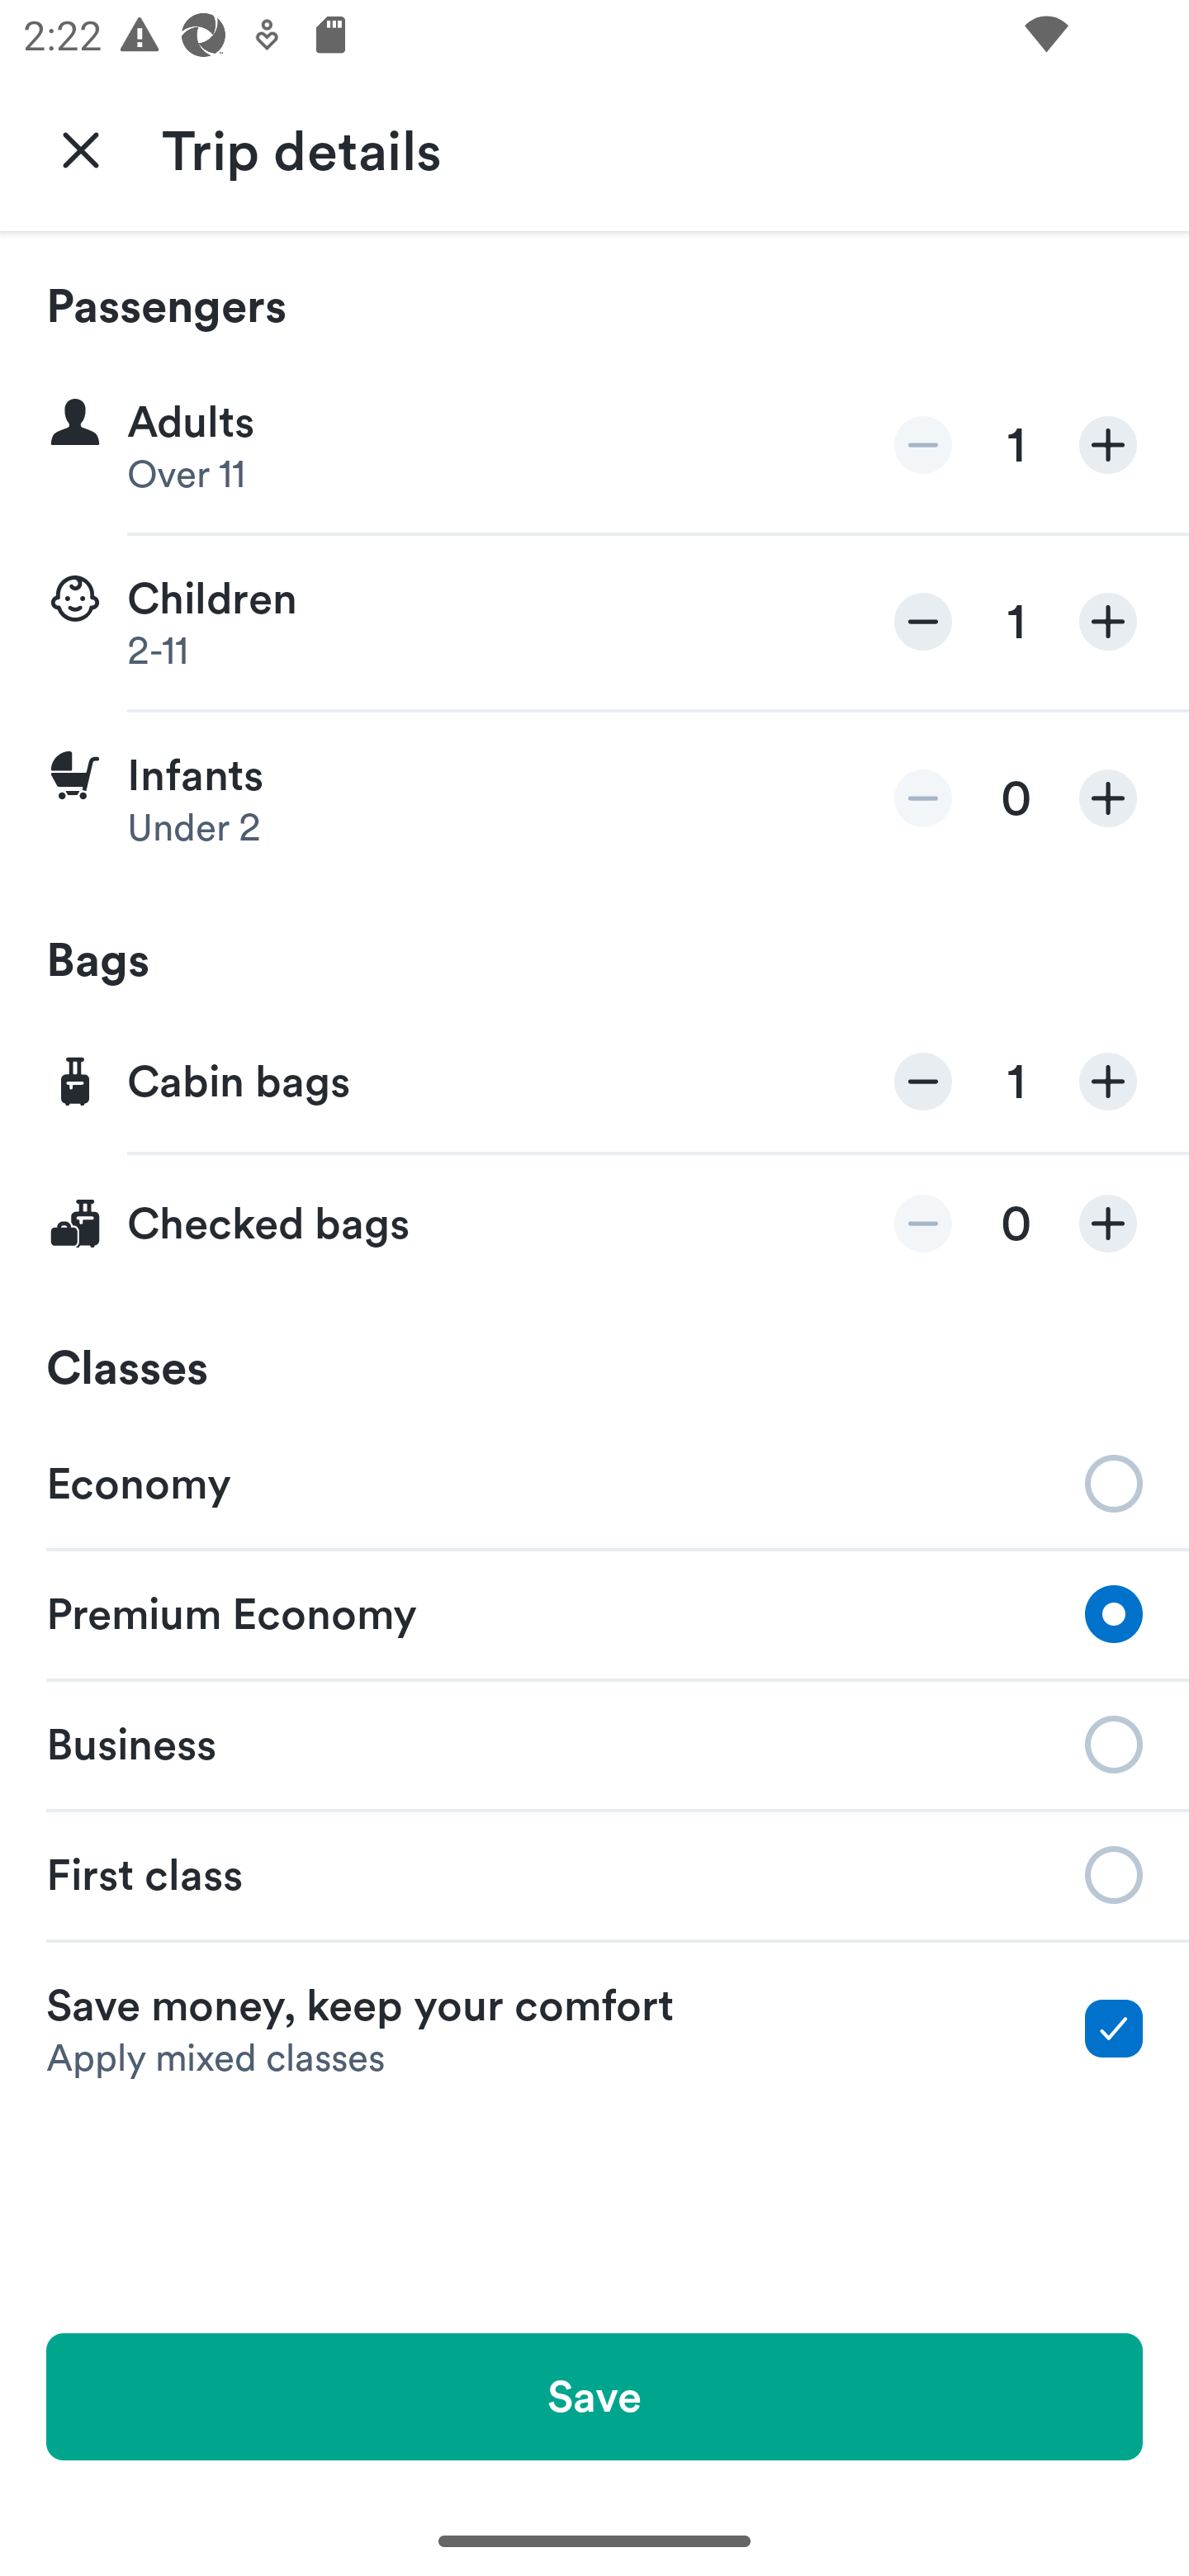 This screenshot has width=1189, height=2576. Describe the element at coordinates (923, 1224) in the screenshot. I see `Remove` at that location.